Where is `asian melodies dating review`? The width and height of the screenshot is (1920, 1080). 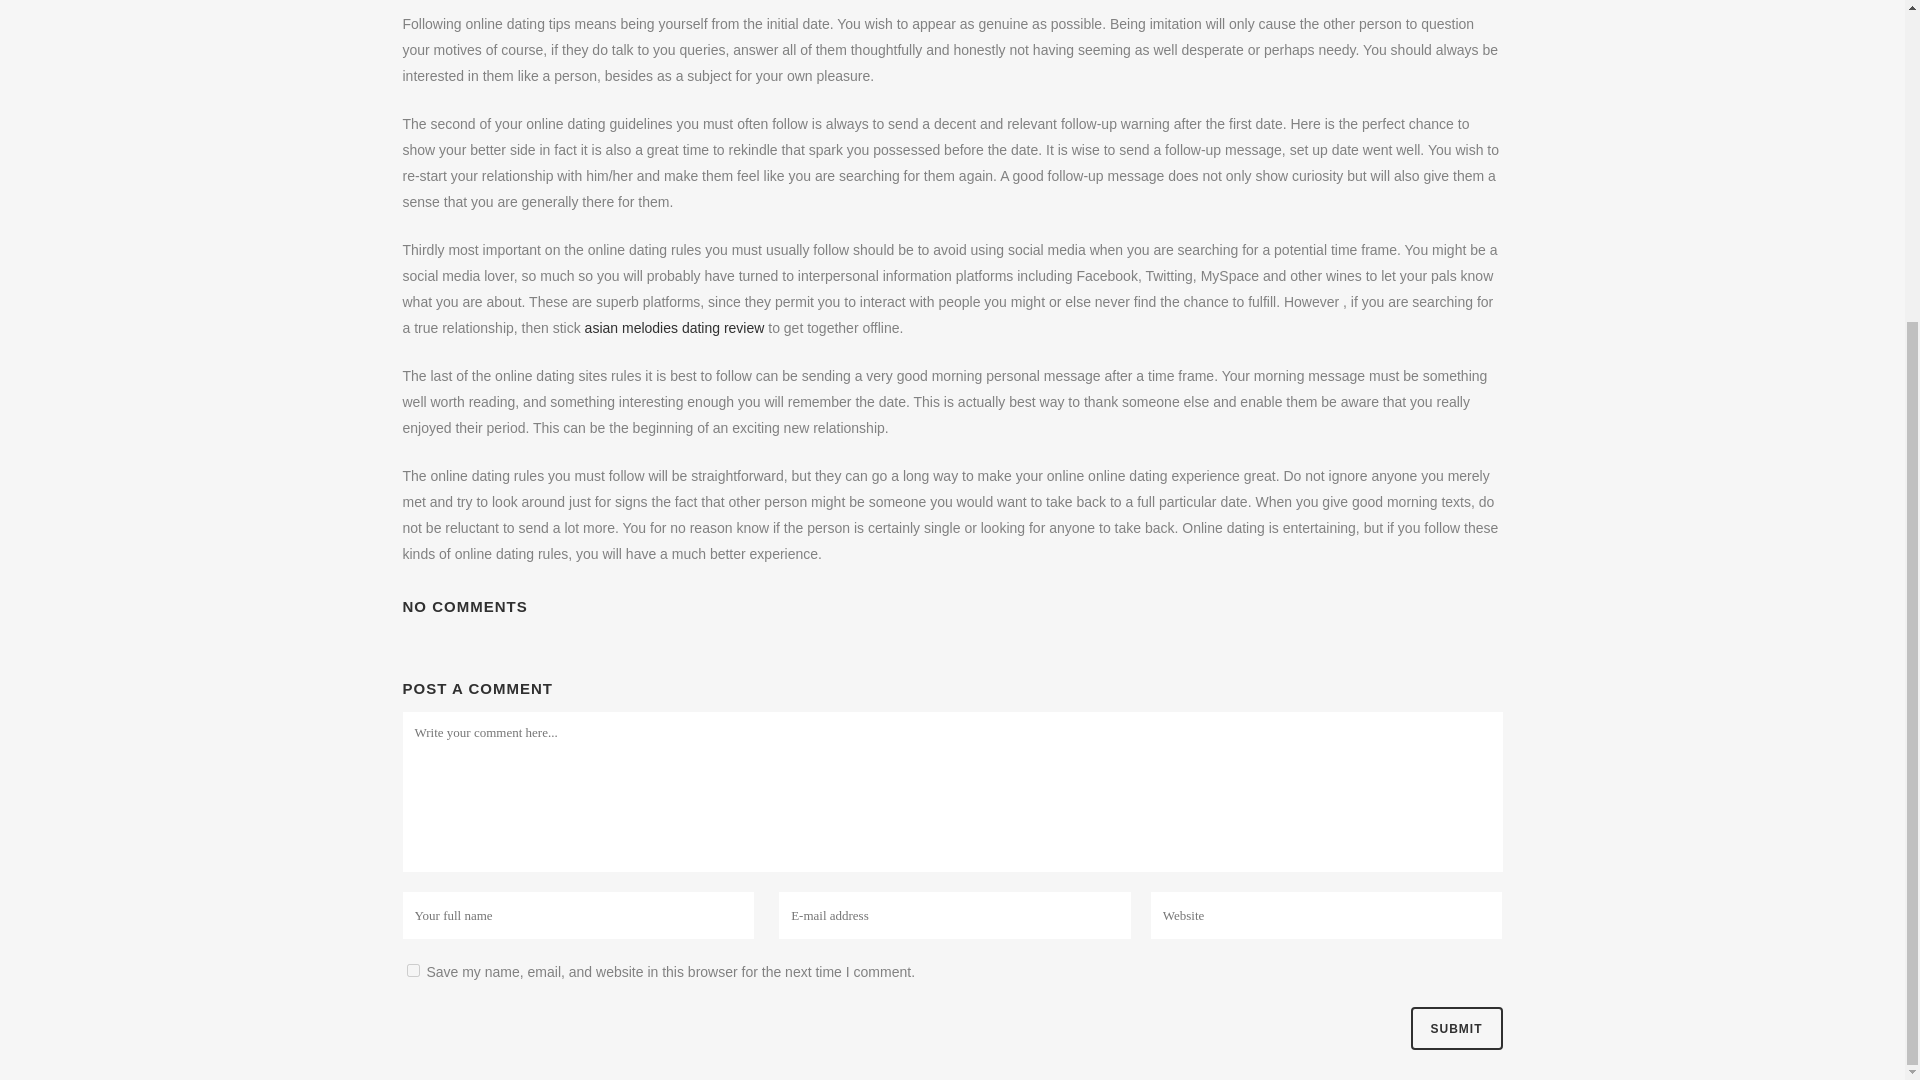 asian melodies dating review is located at coordinates (674, 327).